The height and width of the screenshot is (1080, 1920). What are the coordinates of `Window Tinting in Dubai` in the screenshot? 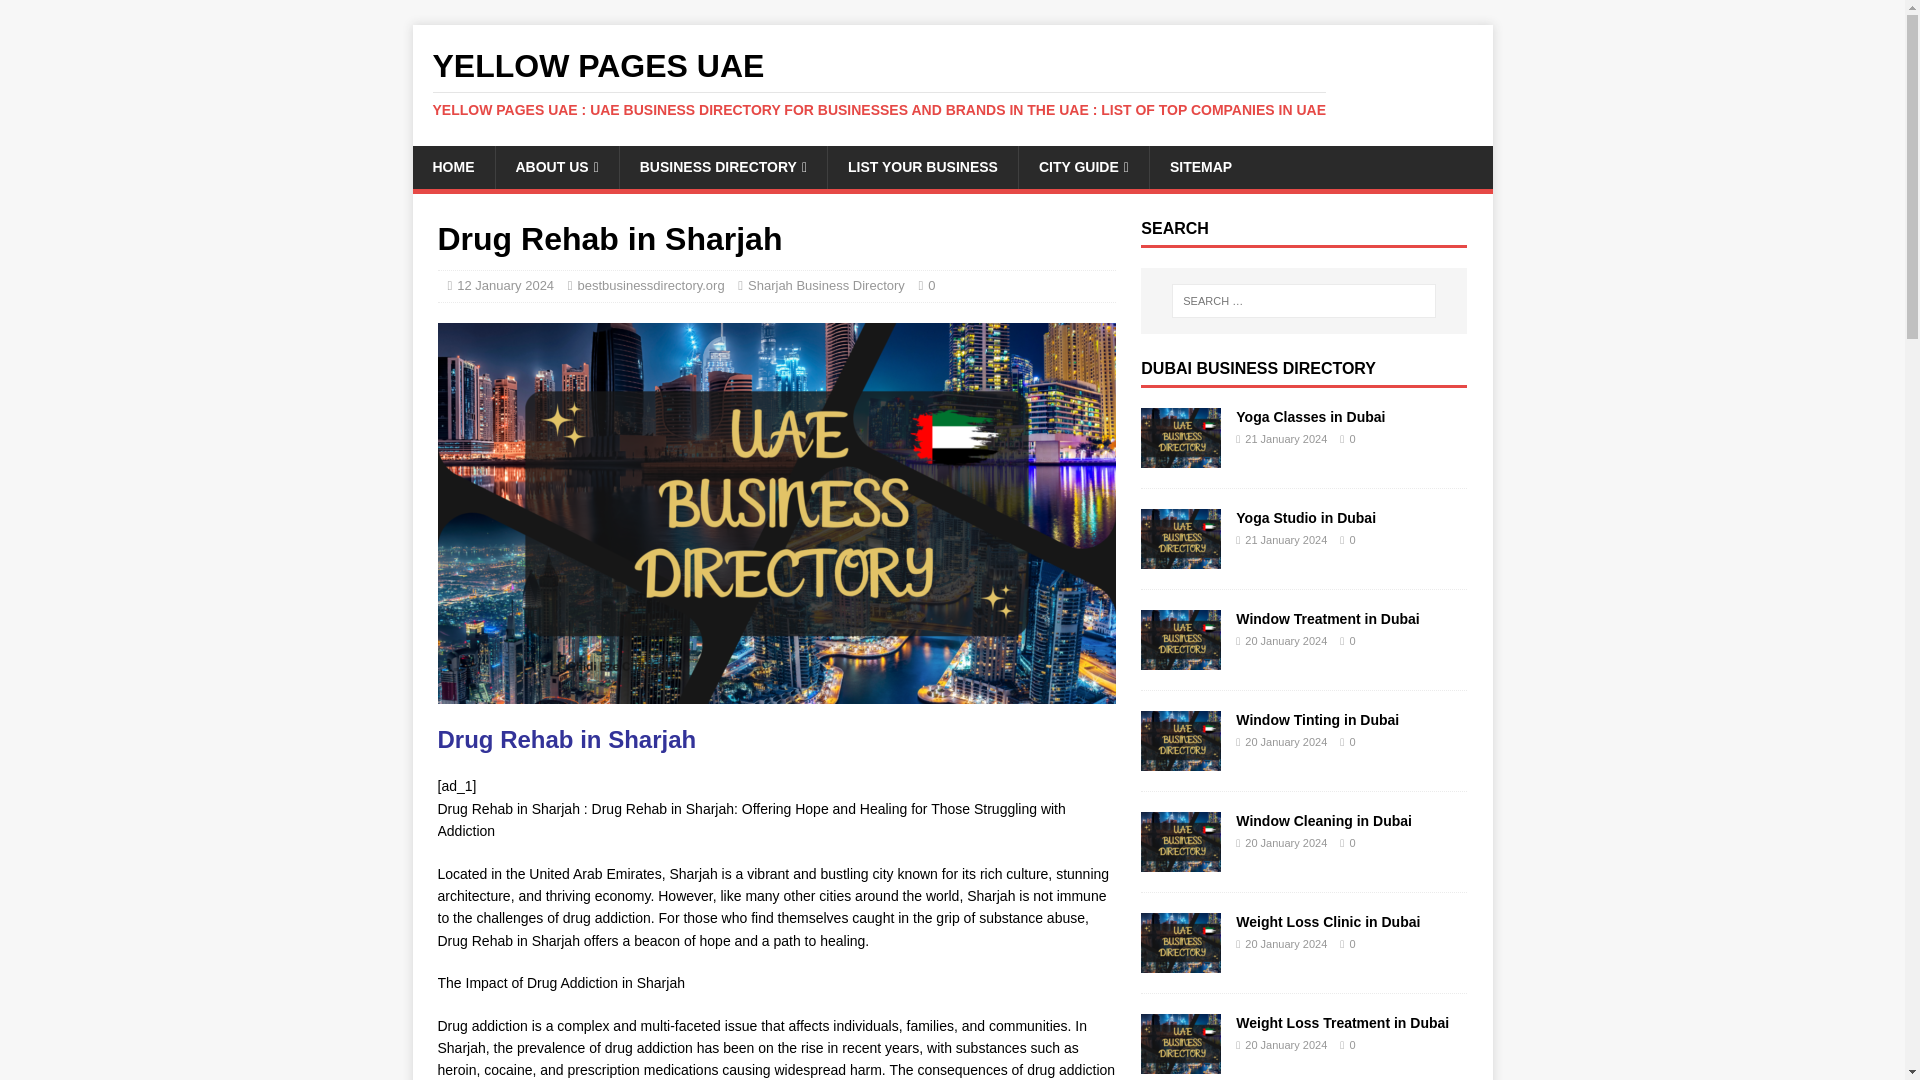 It's located at (1318, 719).